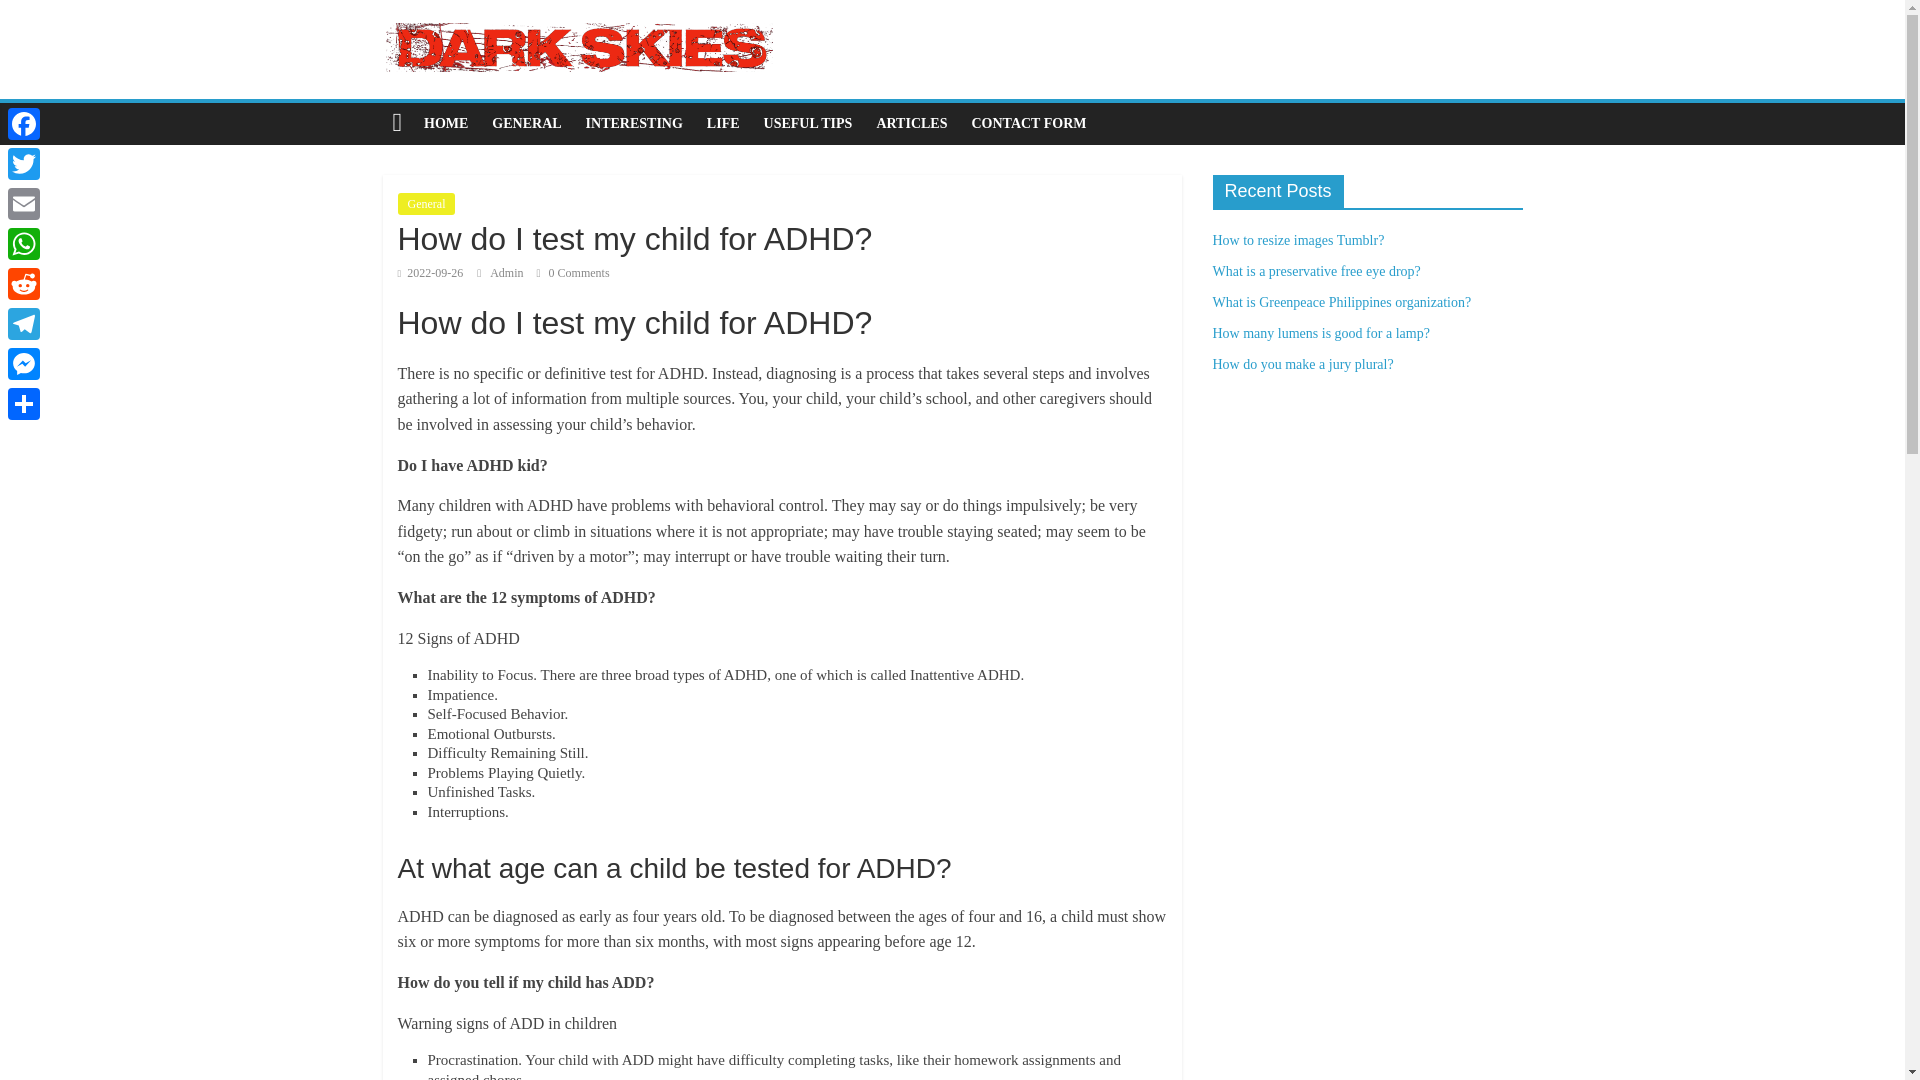  I want to click on How do you make a jury plural?, so click(1302, 364).